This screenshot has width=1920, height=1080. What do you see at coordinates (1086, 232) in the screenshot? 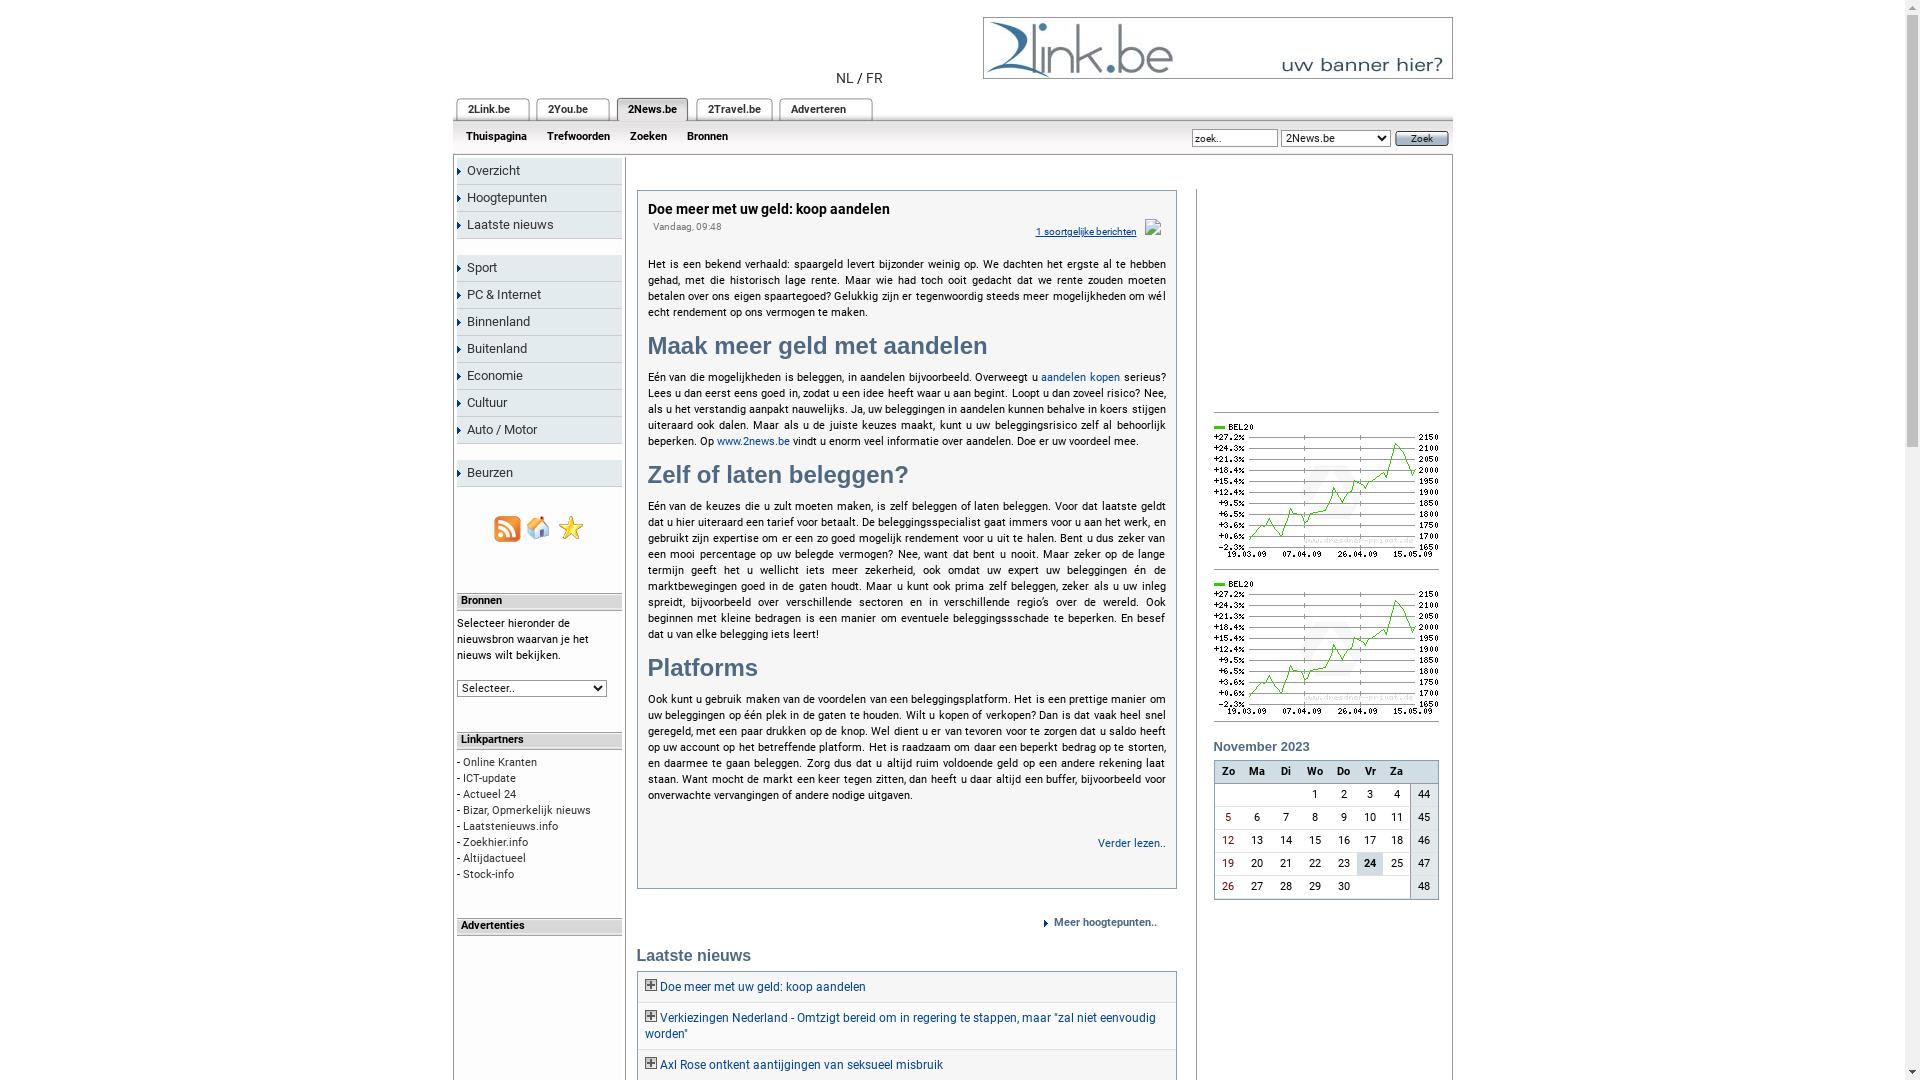
I see `1 soortgelijke berichten` at bounding box center [1086, 232].